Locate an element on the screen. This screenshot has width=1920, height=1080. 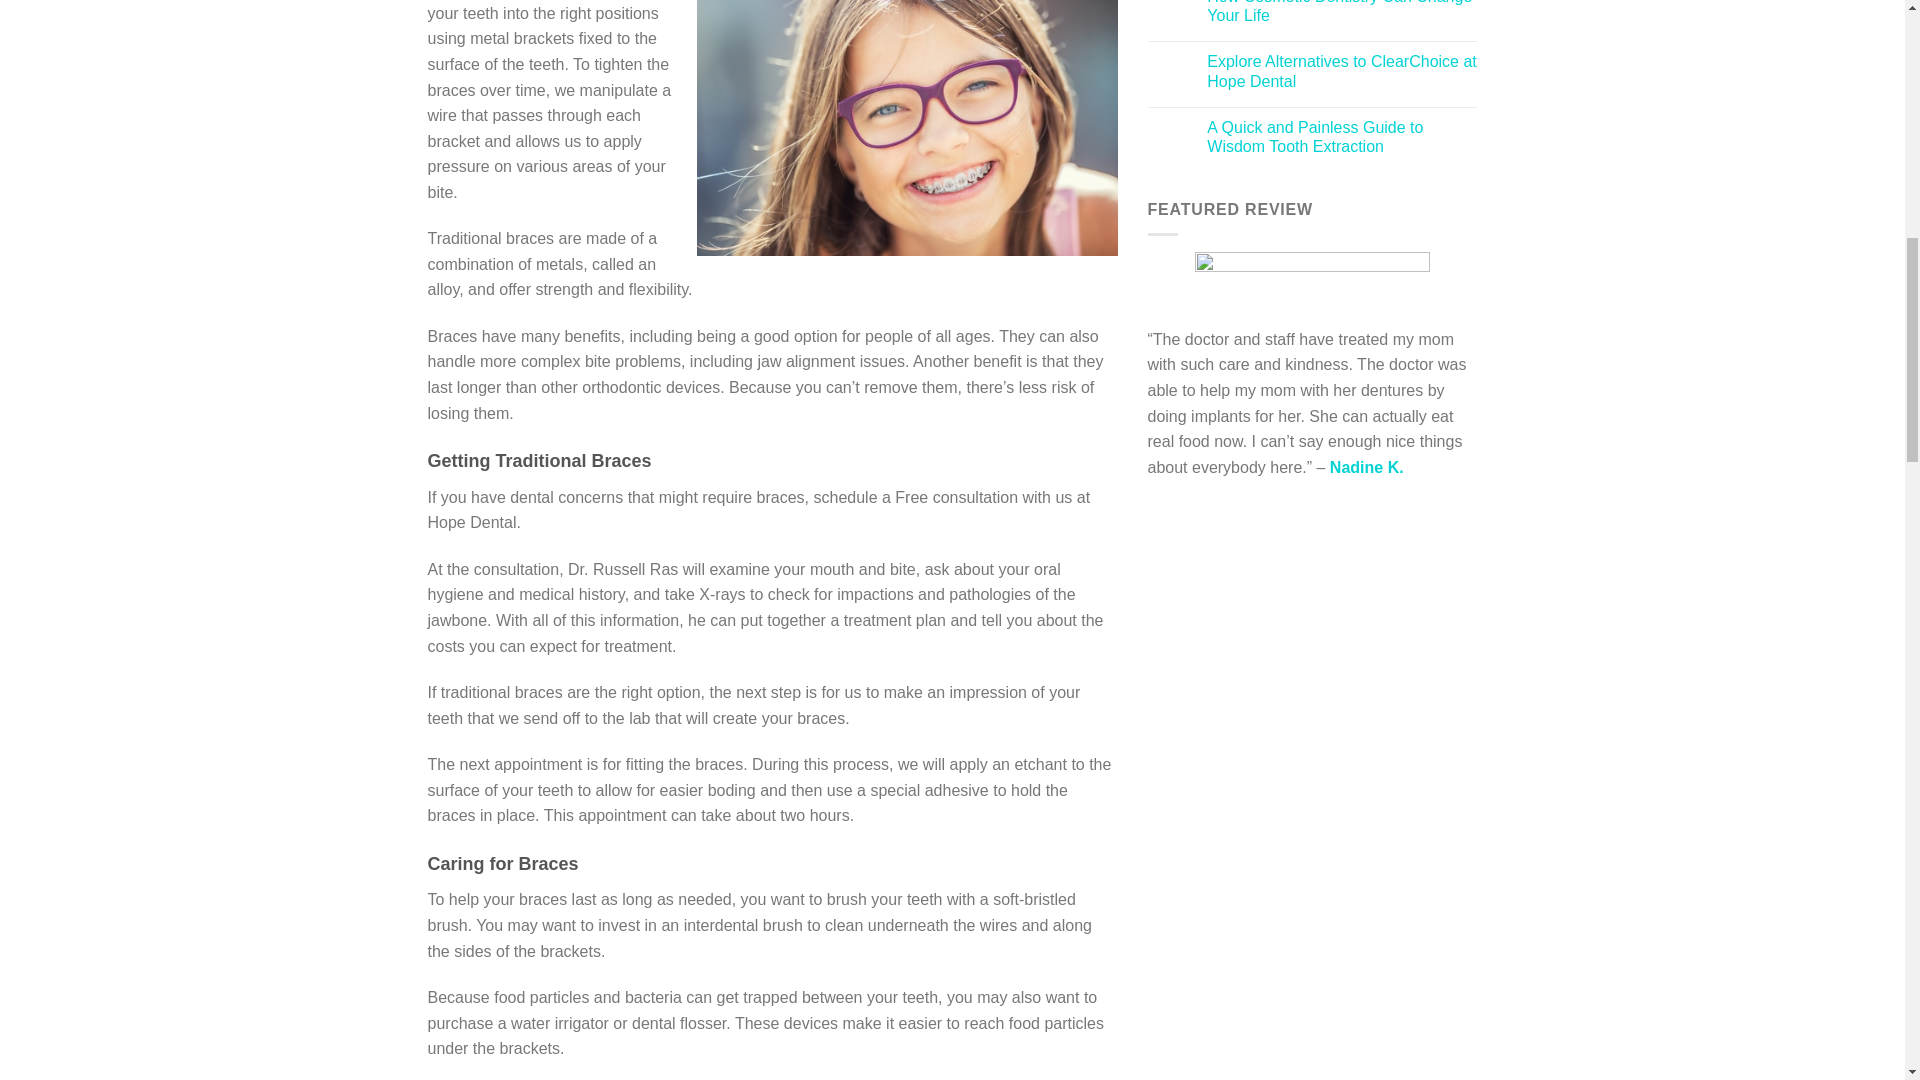
A Quick and Painless Guide to Wisdom Tooth Extraction is located at coordinates (1342, 136).